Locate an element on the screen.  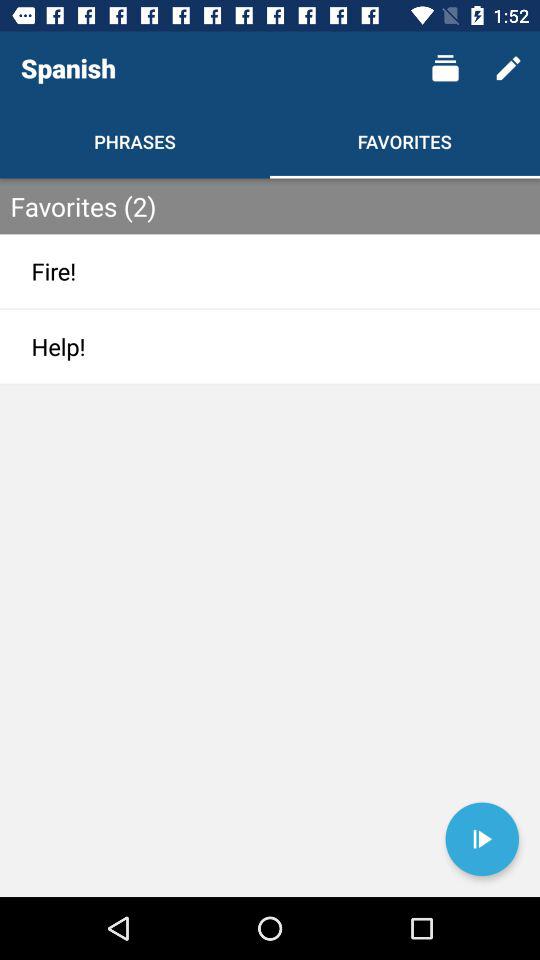
launch item above favorites item is located at coordinates (444, 68).